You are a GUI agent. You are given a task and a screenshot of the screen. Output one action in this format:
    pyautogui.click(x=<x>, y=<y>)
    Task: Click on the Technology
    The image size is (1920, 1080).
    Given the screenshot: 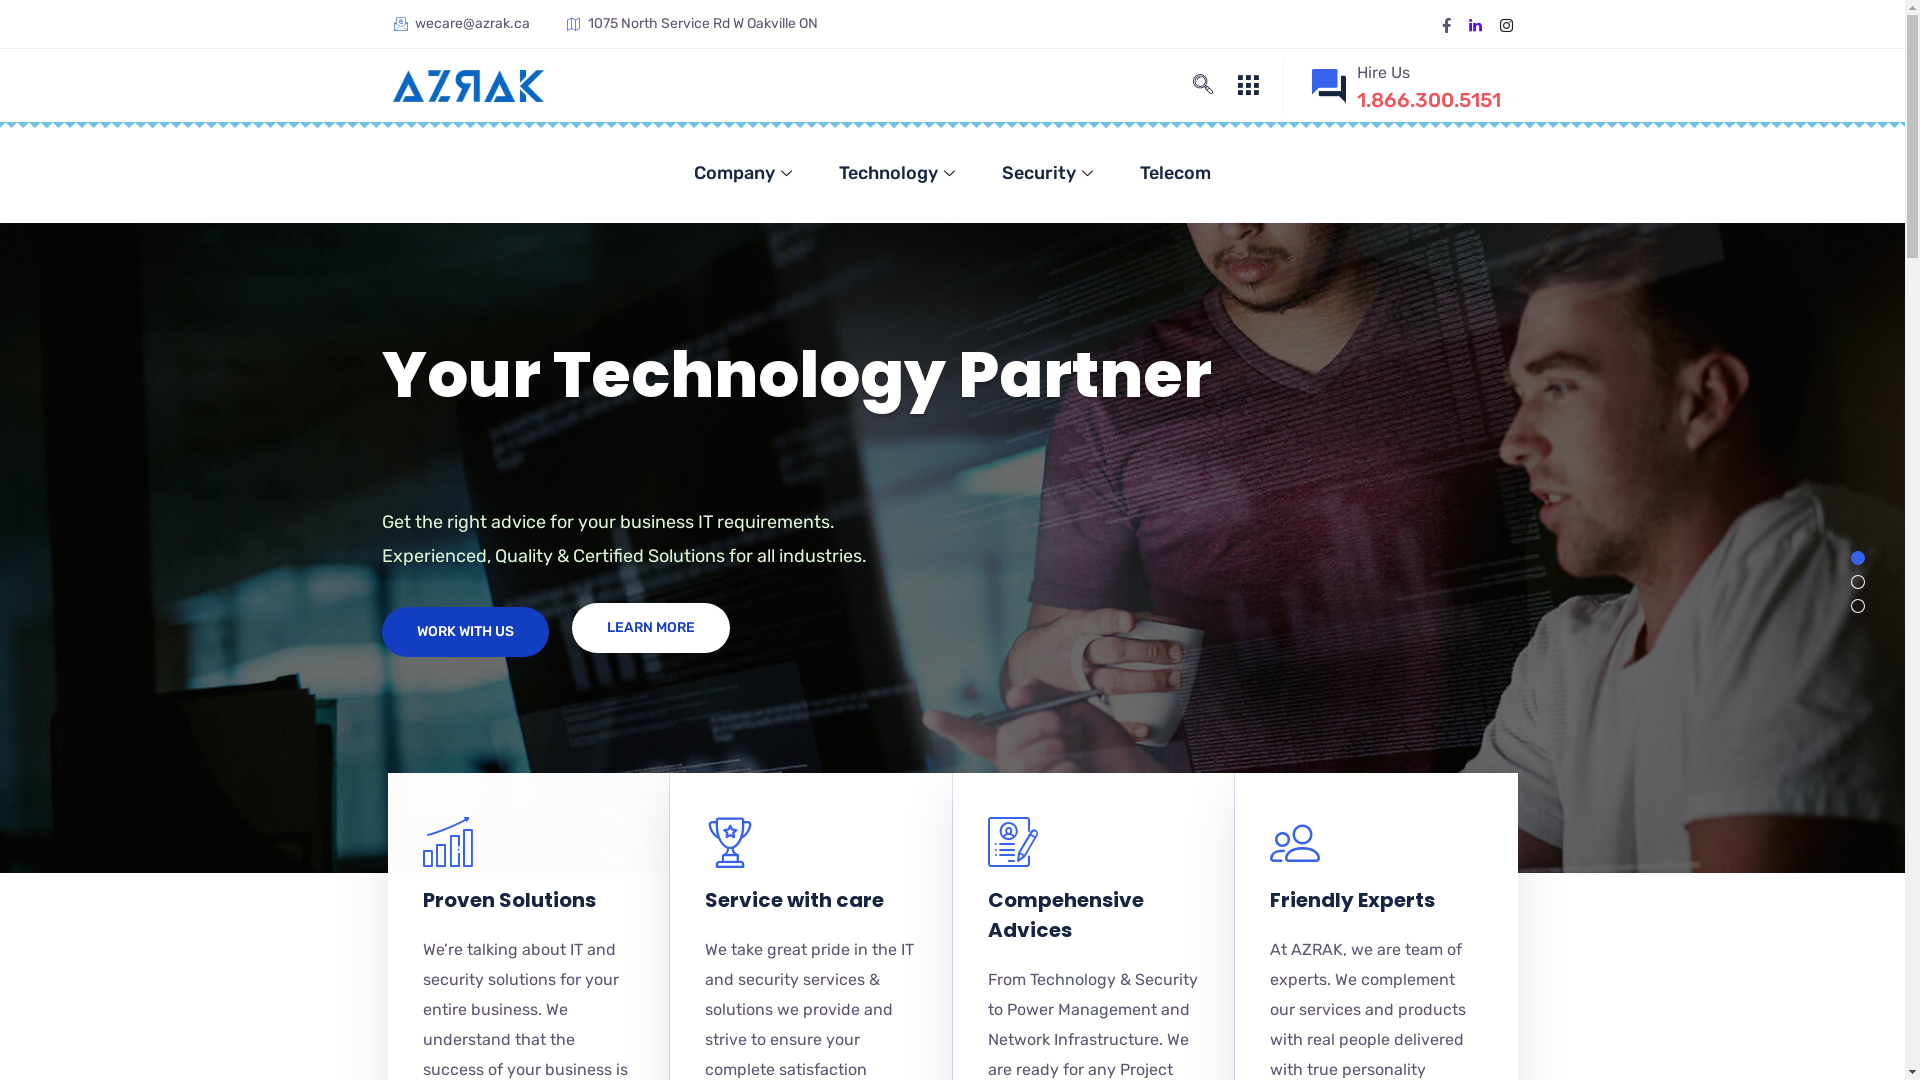 What is the action you would take?
    pyautogui.click(x=900, y=173)
    